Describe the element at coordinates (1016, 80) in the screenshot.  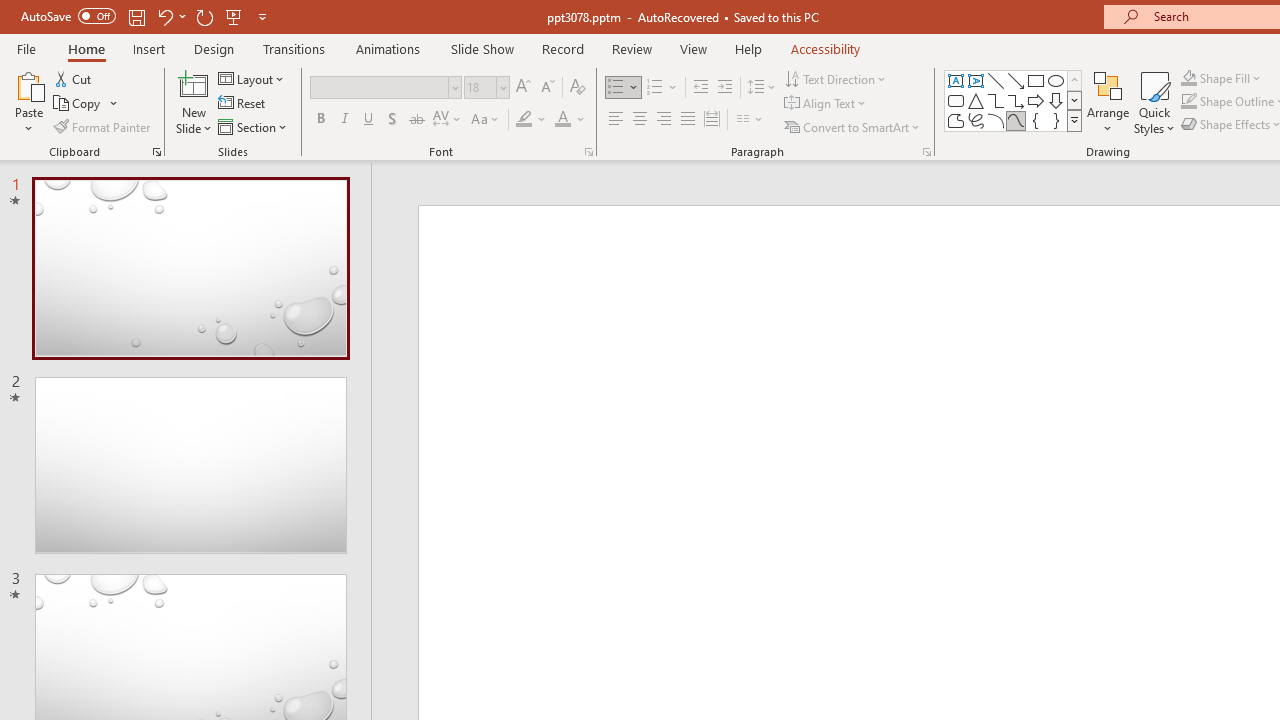
I see `Line Arrow` at that location.